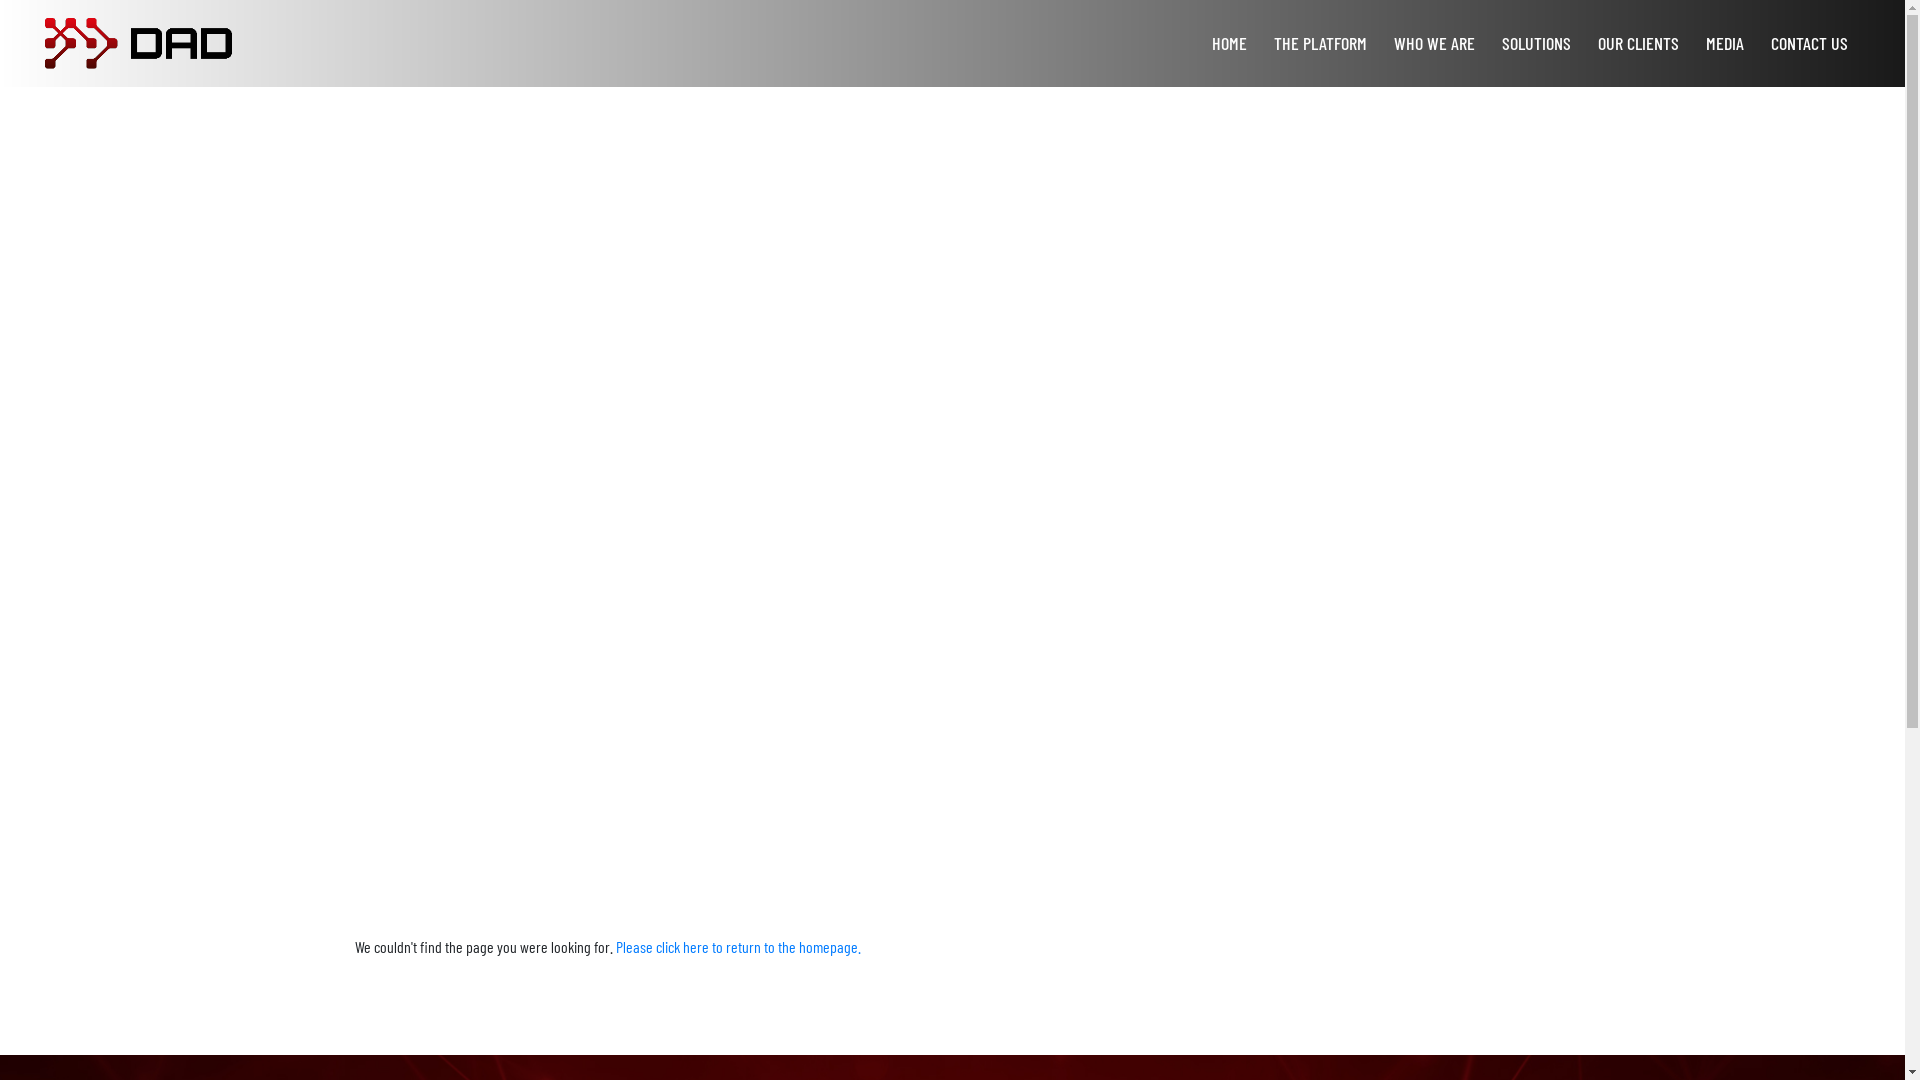  What do you see at coordinates (1230, 43) in the screenshot?
I see `HOME` at bounding box center [1230, 43].